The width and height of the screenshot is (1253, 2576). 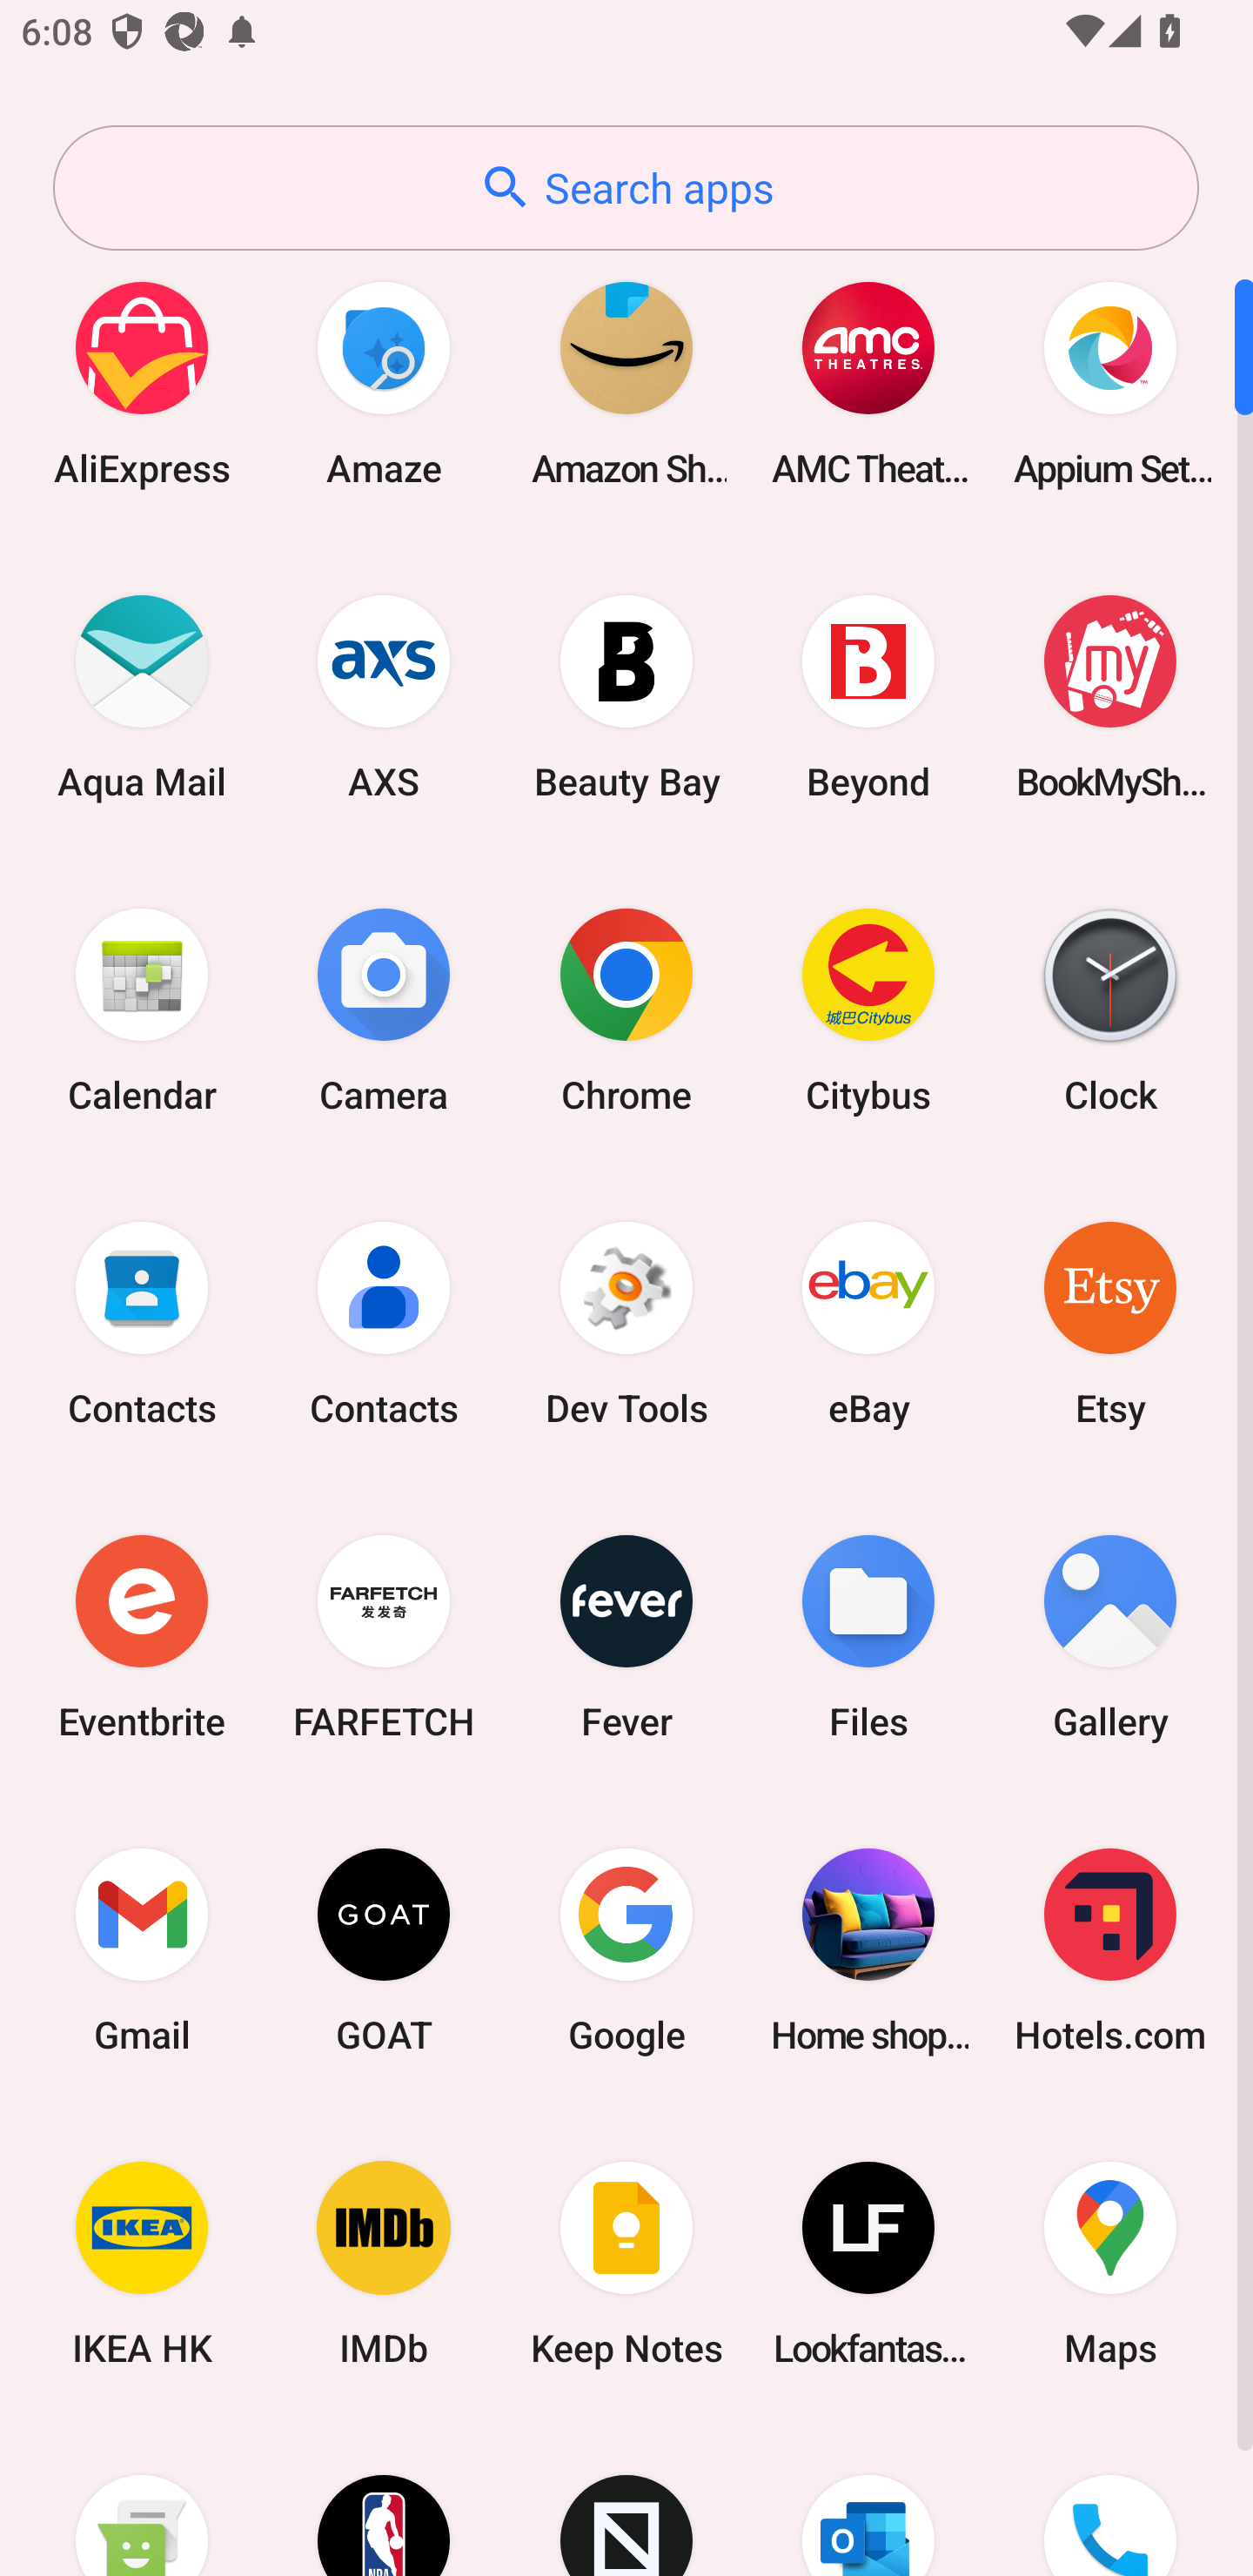 I want to click on Fever, so click(x=626, y=1636).